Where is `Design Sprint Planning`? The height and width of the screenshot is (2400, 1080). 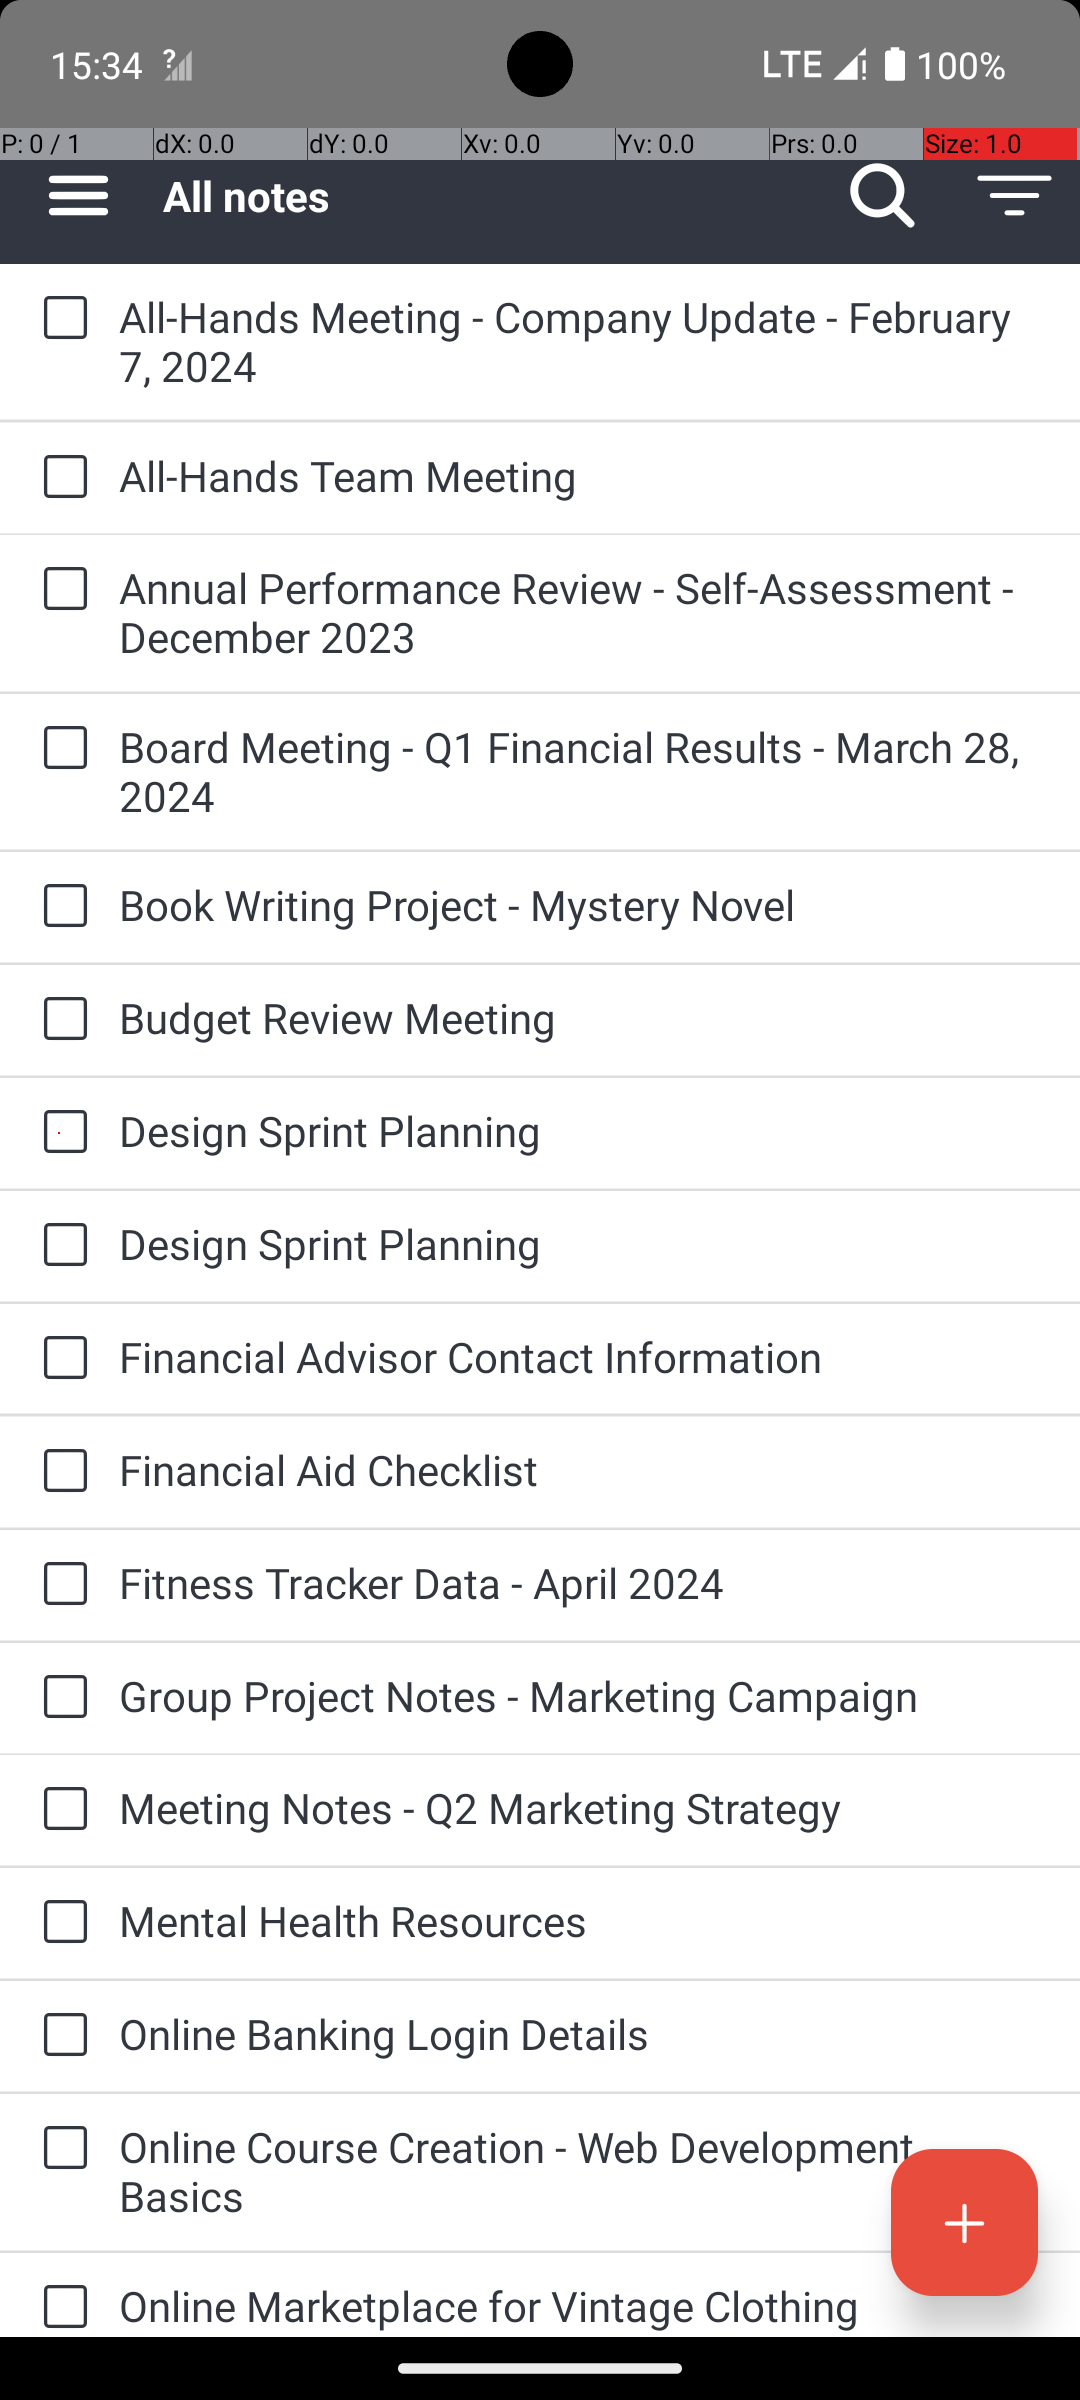
Design Sprint Planning is located at coordinates (580, 1130).